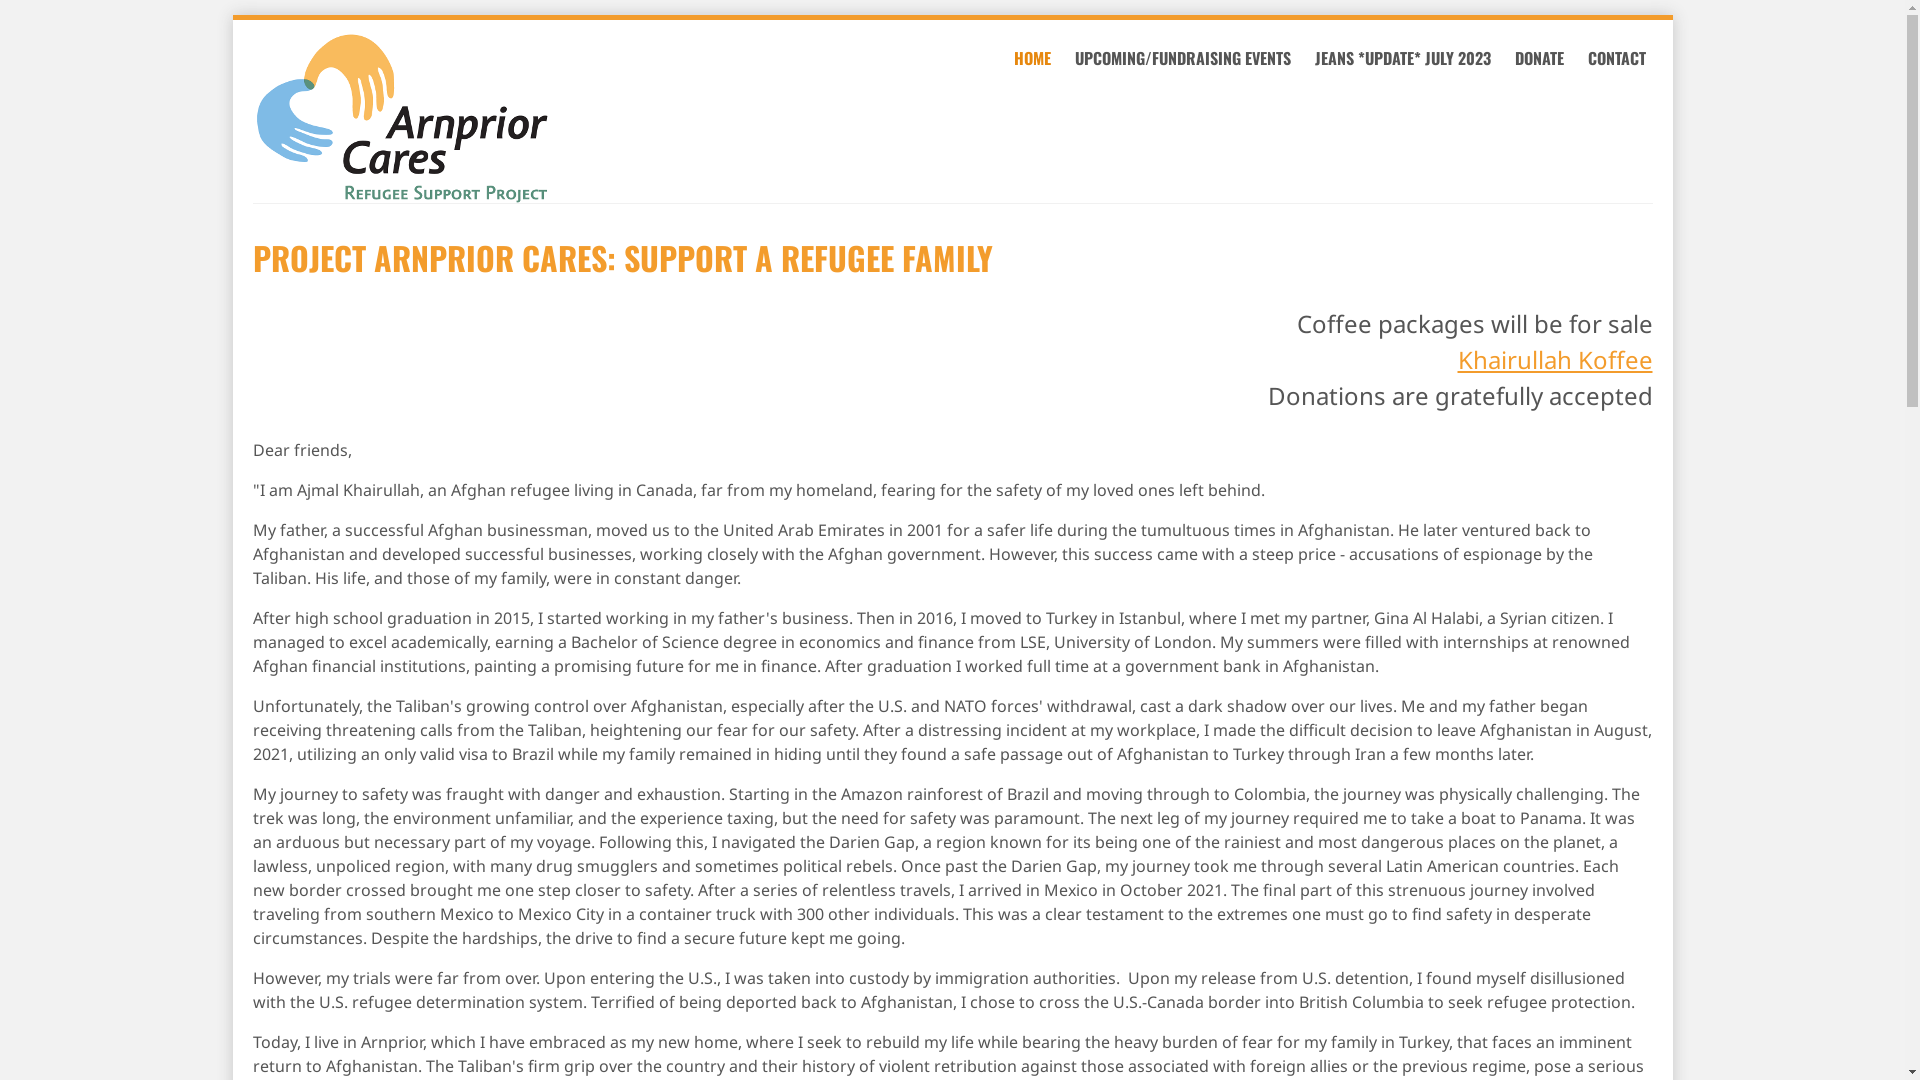 The width and height of the screenshot is (1920, 1080). I want to click on DONATE, so click(1538, 58).